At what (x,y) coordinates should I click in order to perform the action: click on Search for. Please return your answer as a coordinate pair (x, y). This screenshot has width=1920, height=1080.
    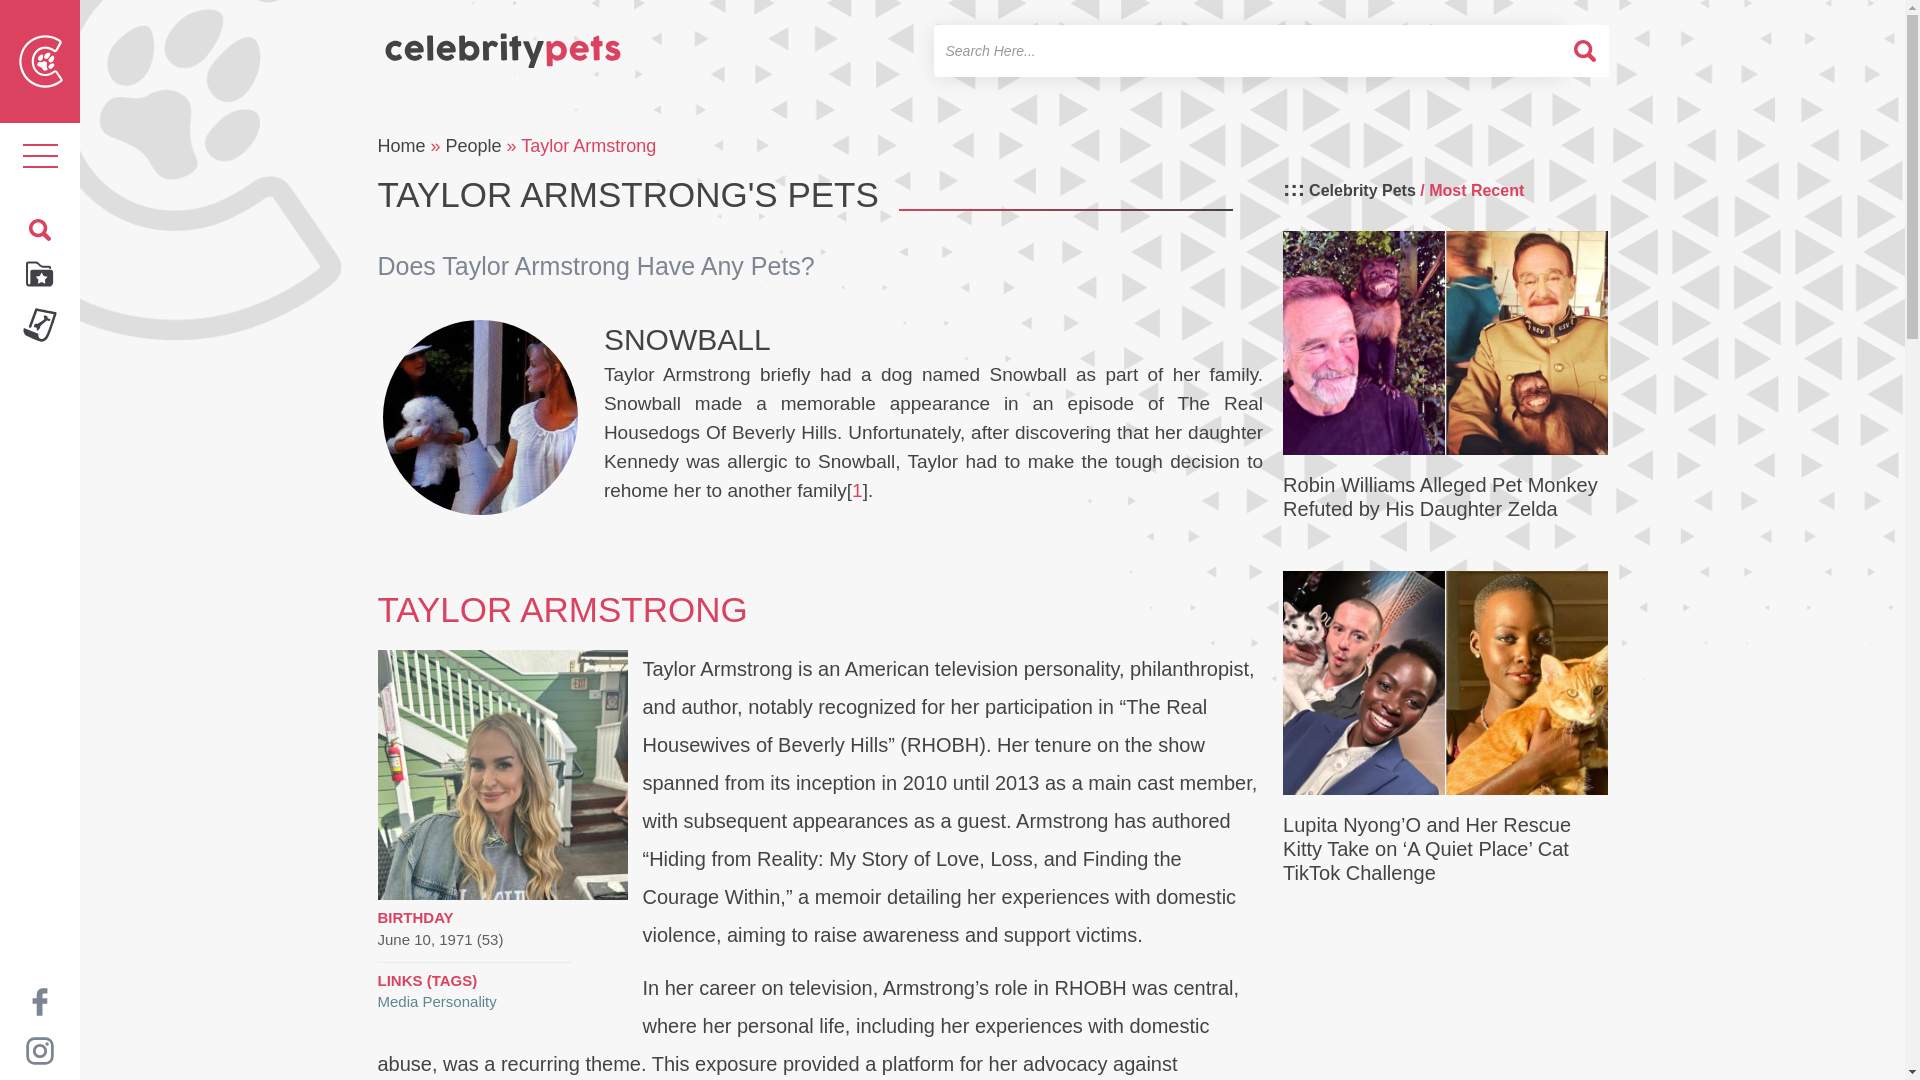
    Looking at the image, I should click on (1248, 50).